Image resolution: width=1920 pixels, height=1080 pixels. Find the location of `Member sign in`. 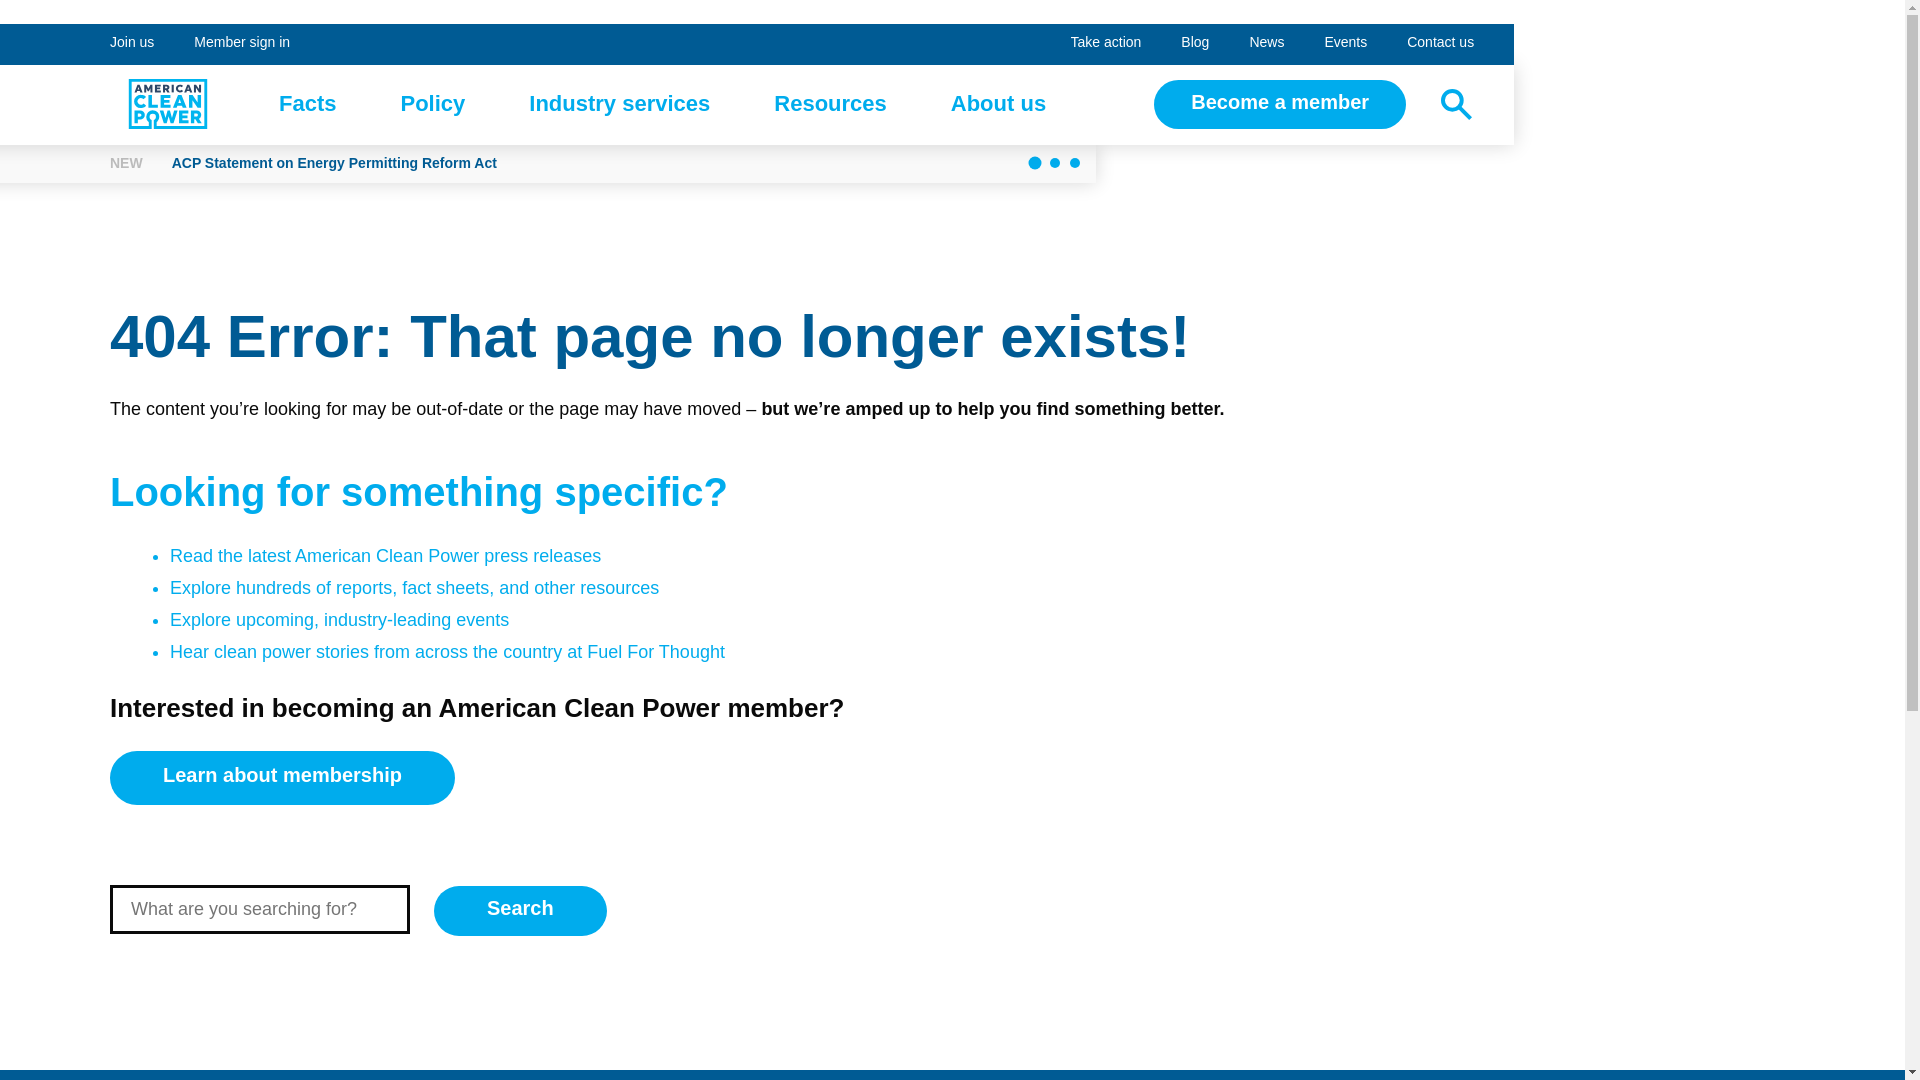

Member sign in is located at coordinates (1194, 44).